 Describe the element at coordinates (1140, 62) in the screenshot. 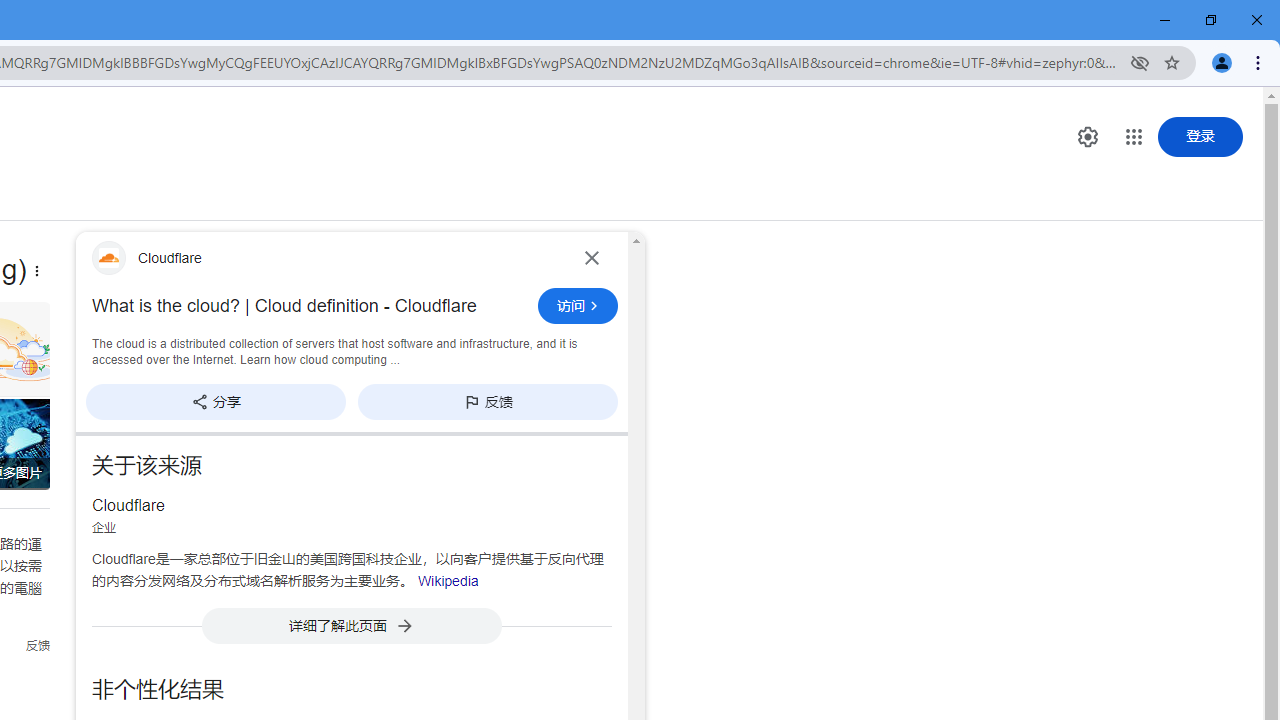

I see `Third-party cookies blocked` at that location.